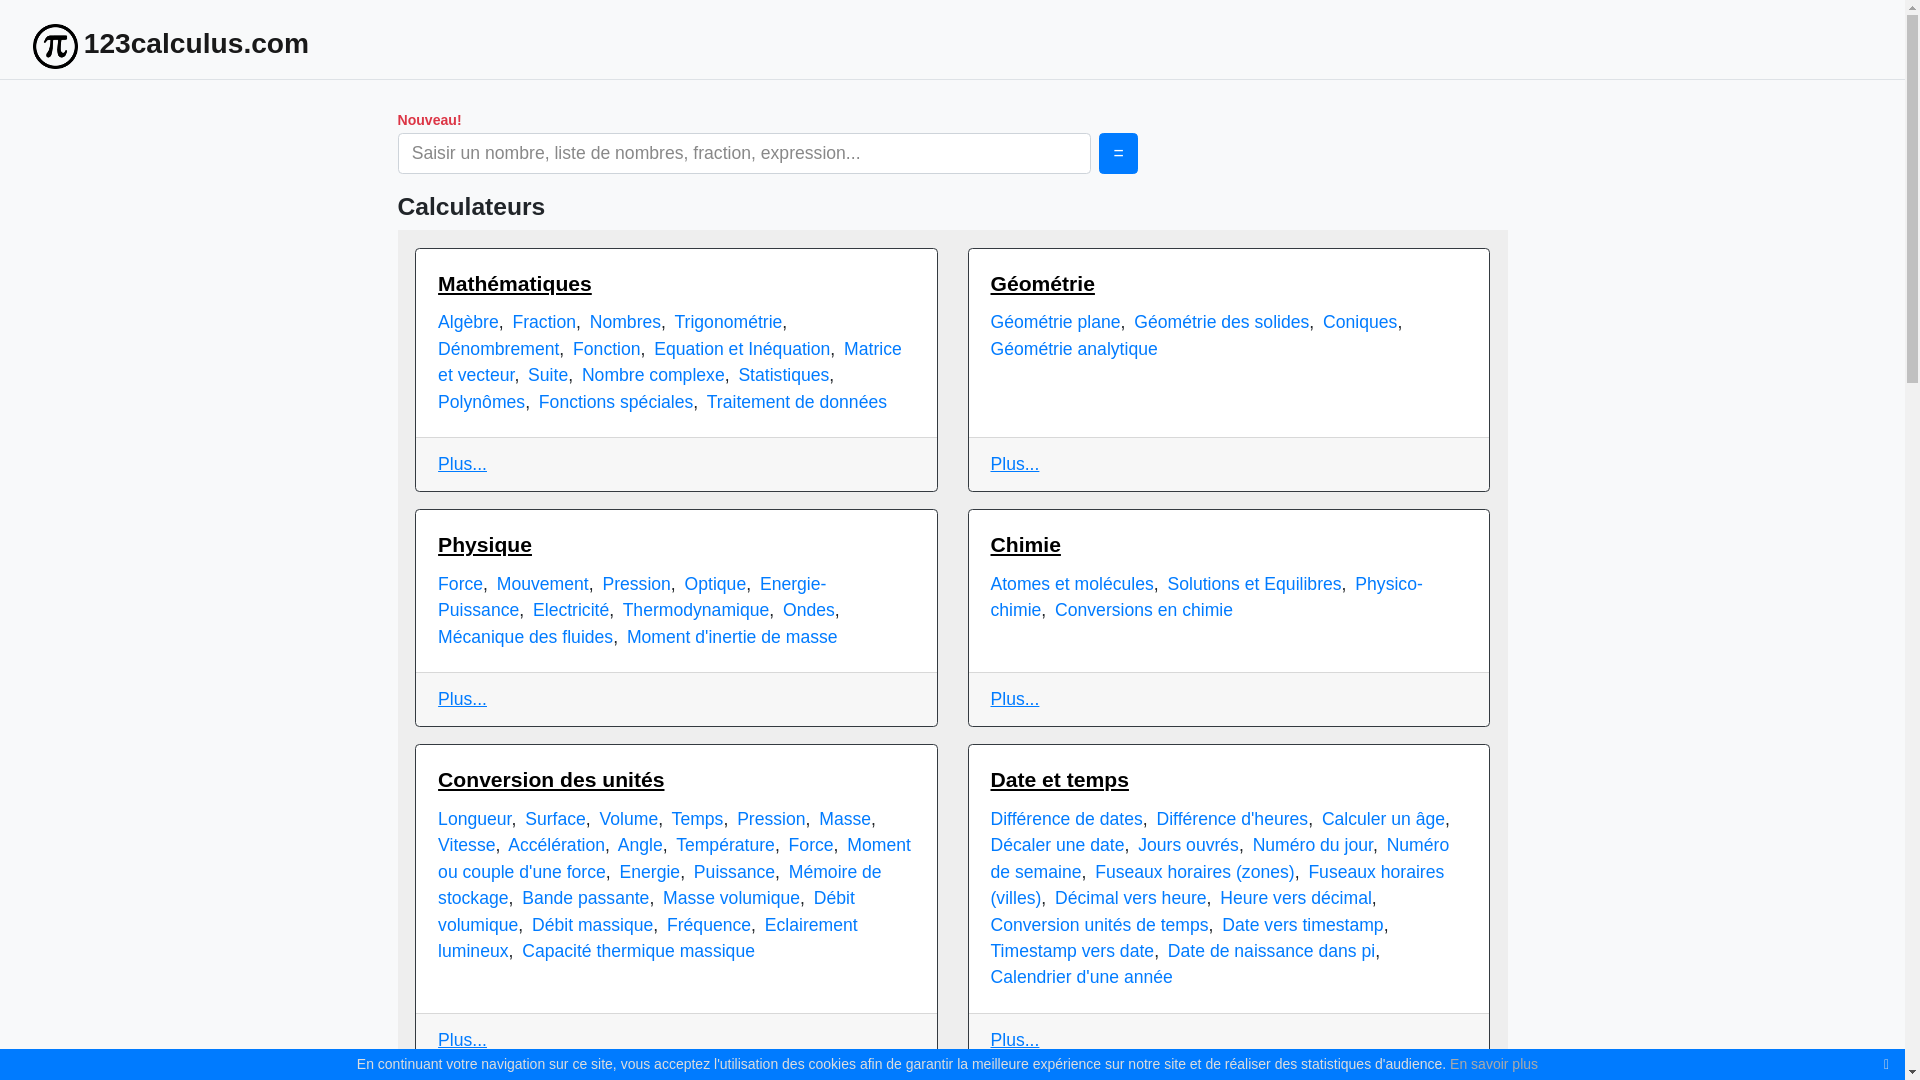  I want to click on Volume, so click(630, 819).